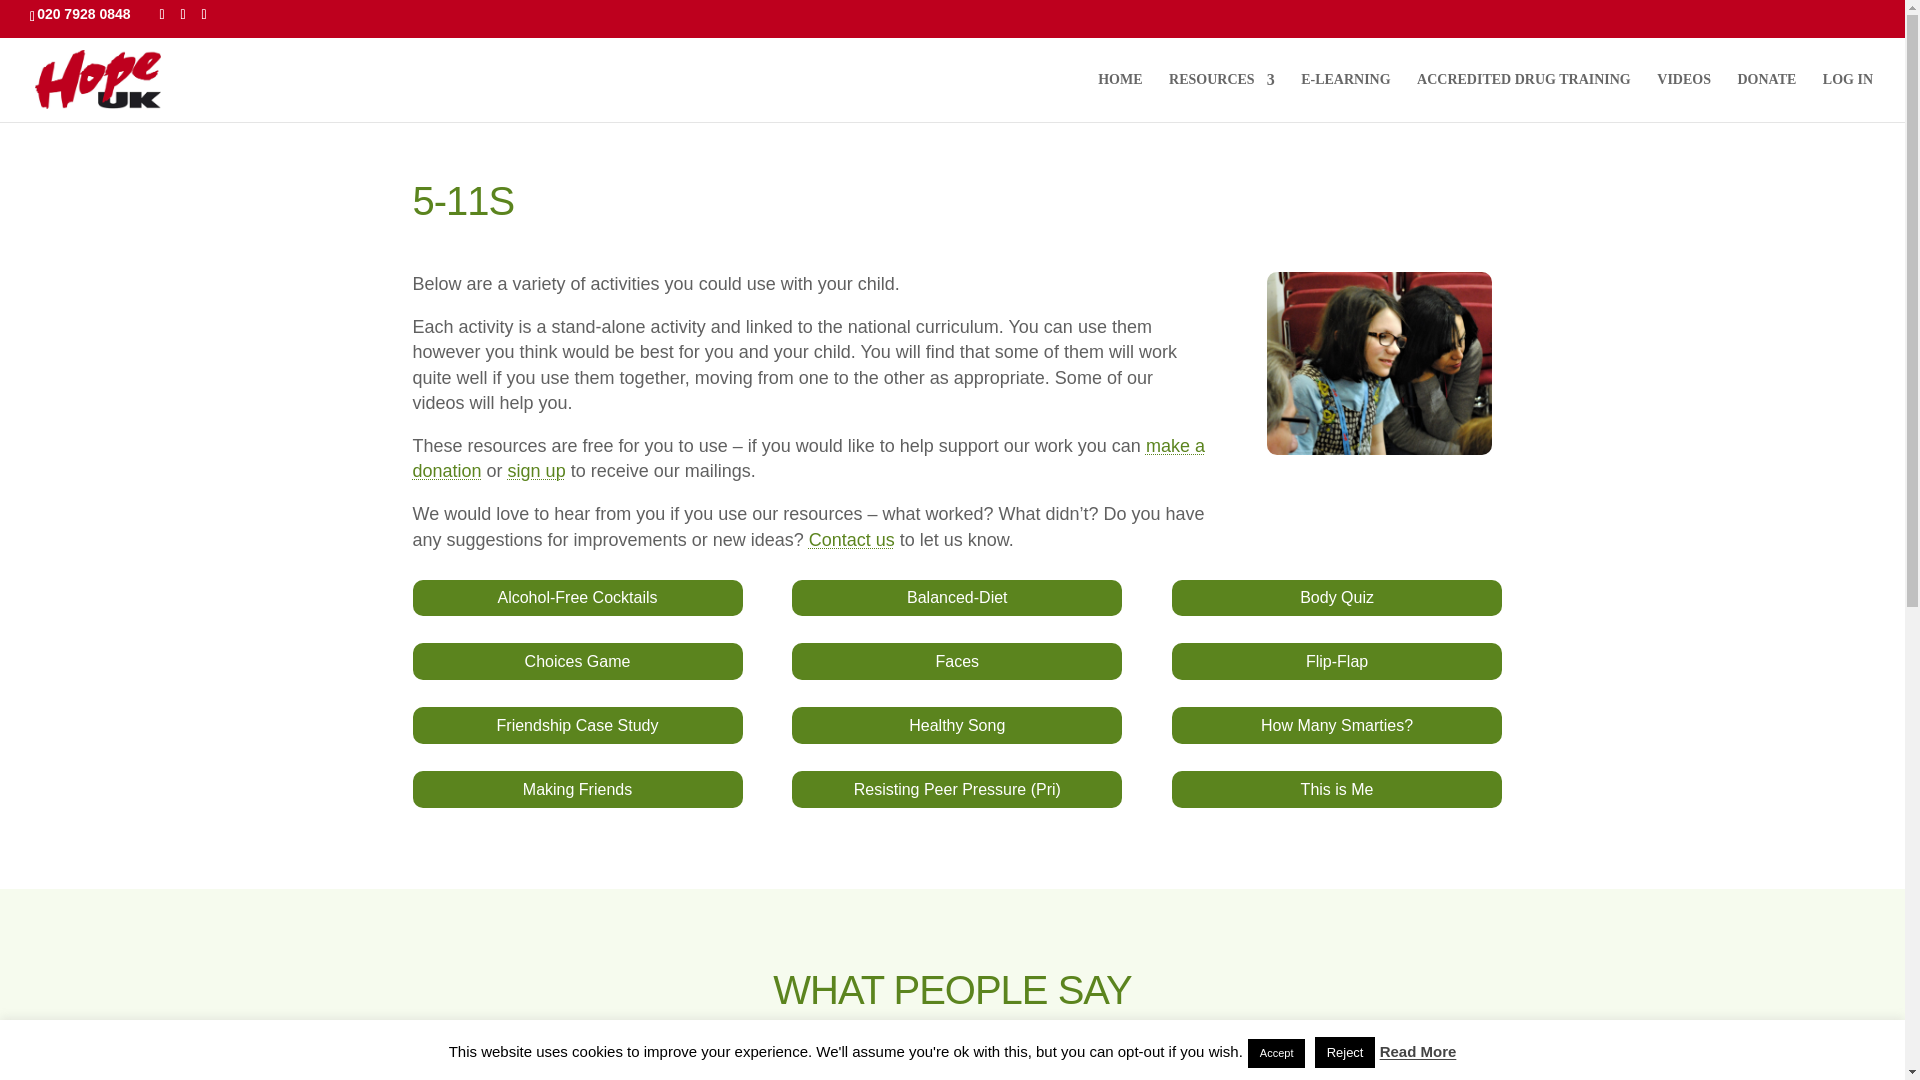 Image resolution: width=1920 pixels, height=1080 pixels. I want to click on Choices Game, so click(576, 661).